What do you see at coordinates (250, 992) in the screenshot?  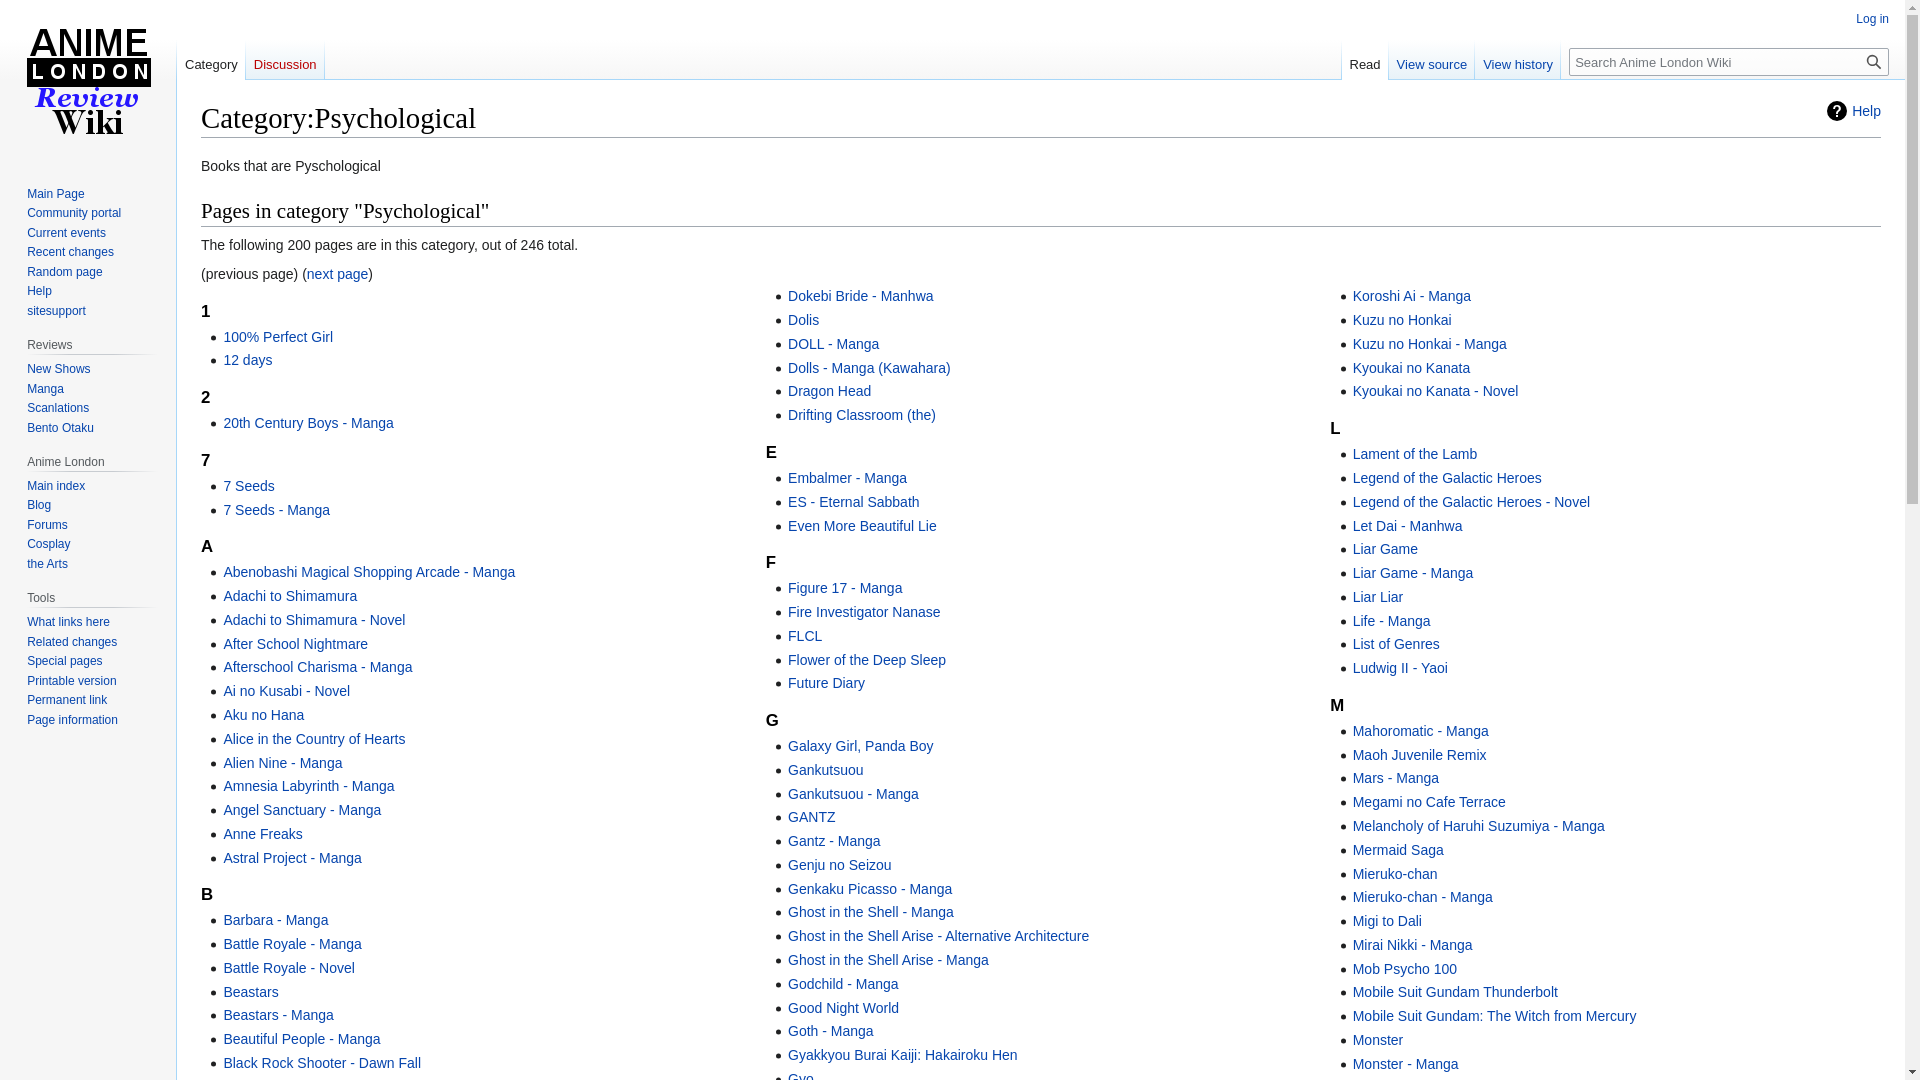 I see `Beastars` at bounding box center [250, 992].